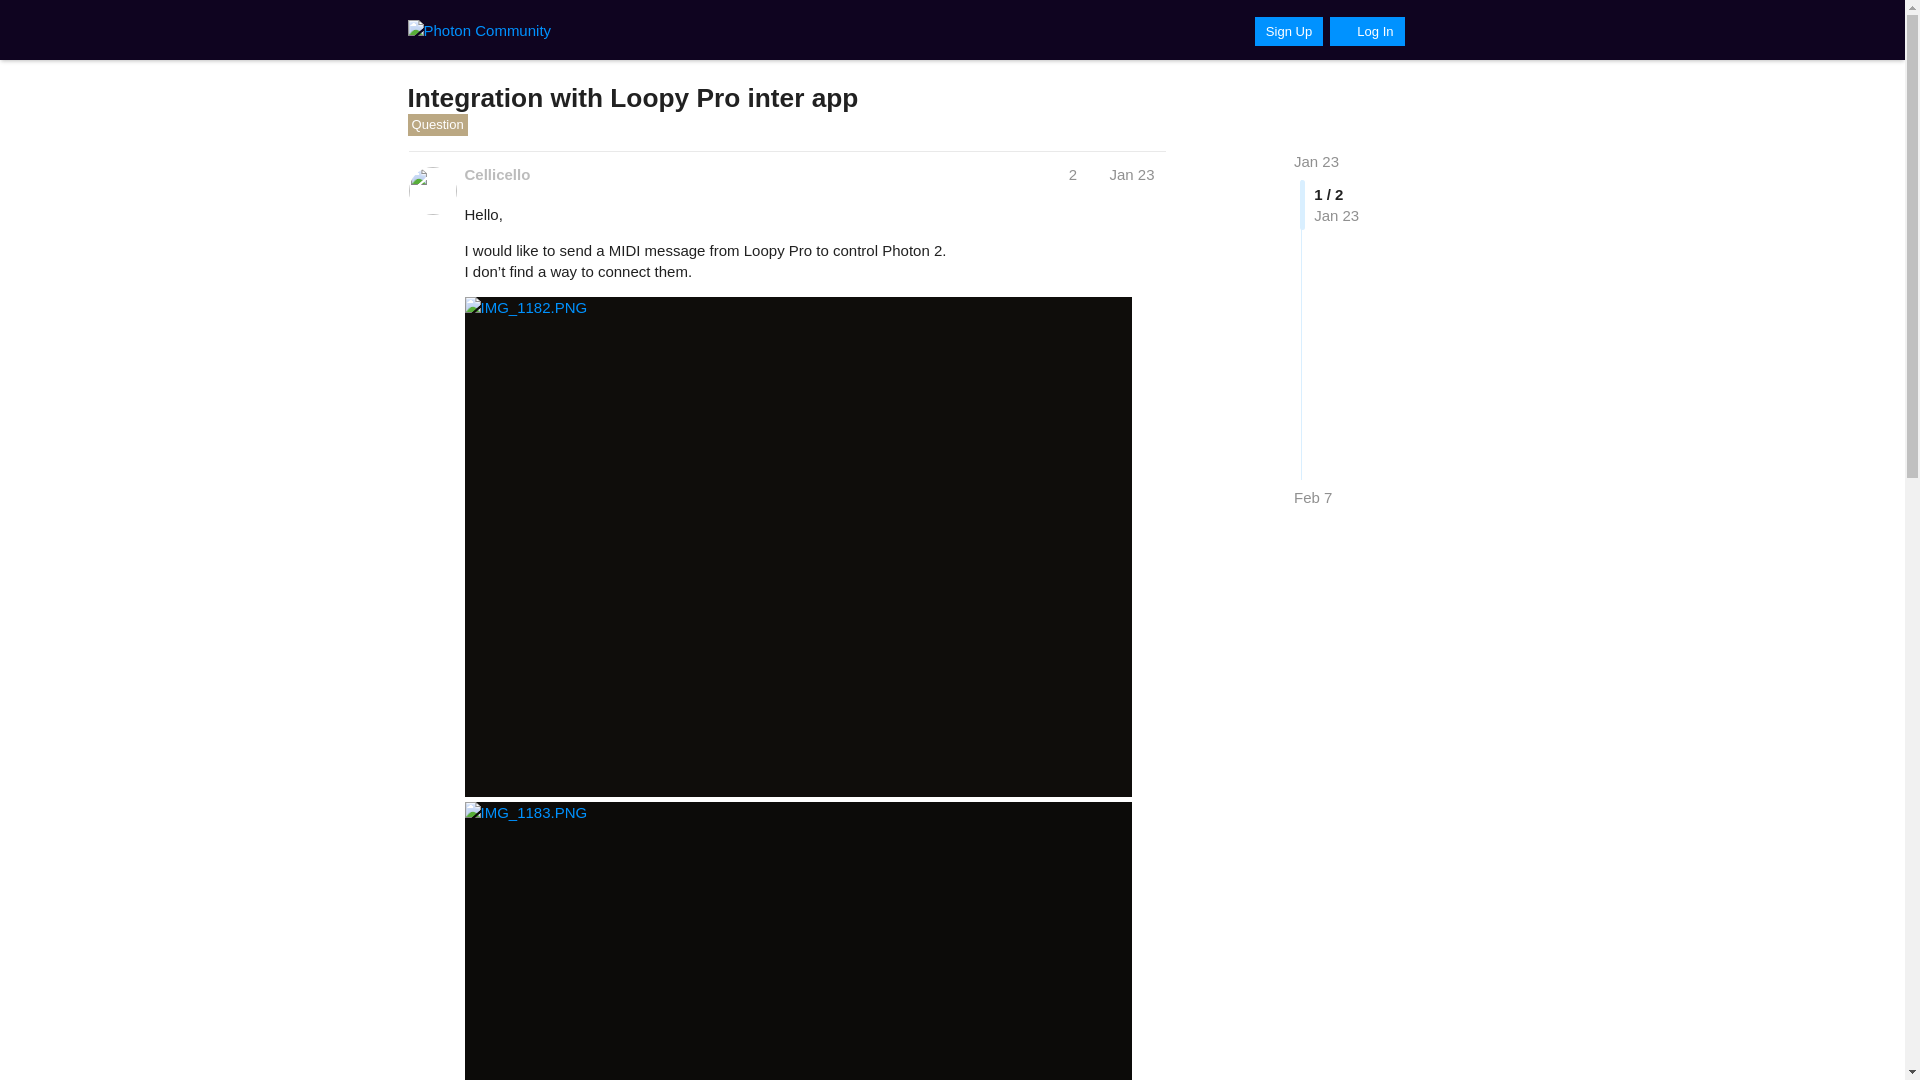  Describe the element at coordinates (1313, 497) in the screenshot. I see `Feb 7` at that location.